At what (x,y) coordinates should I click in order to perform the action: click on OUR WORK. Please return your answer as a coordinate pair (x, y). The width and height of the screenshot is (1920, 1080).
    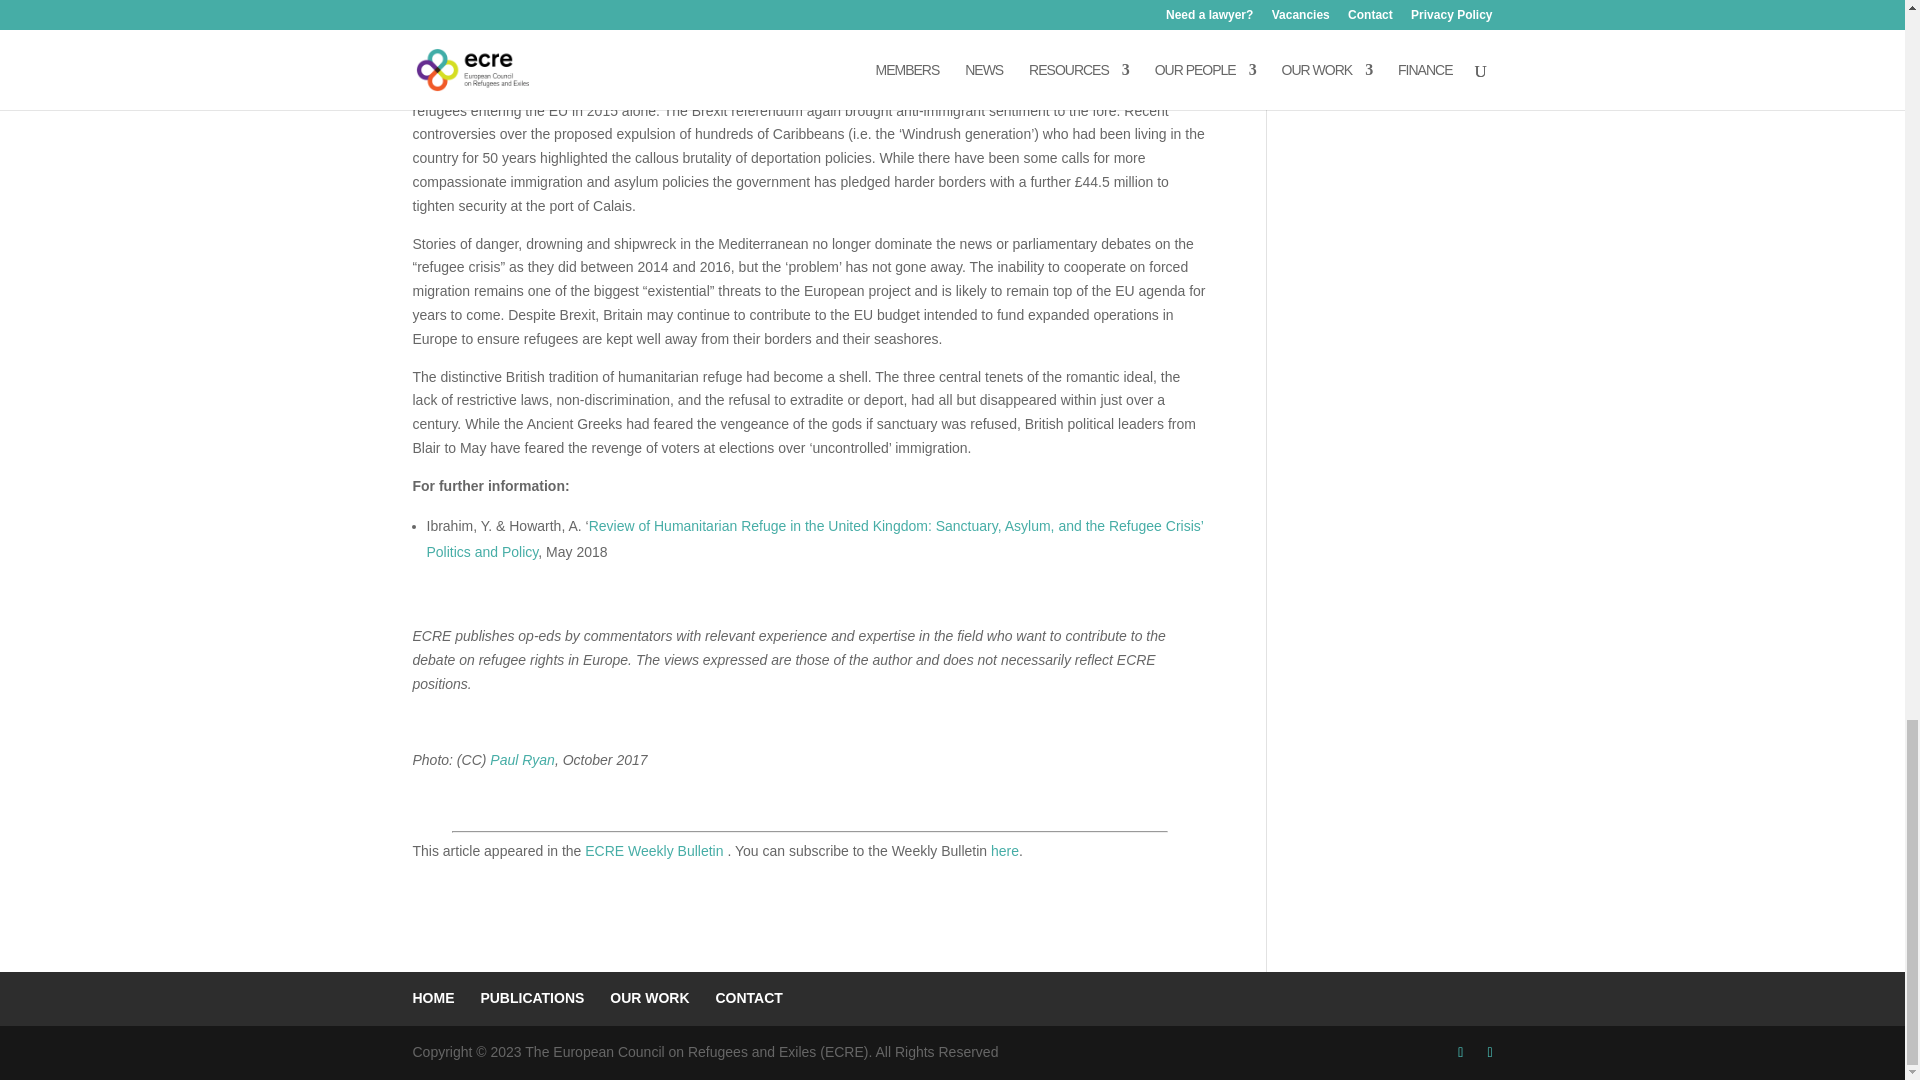
    Looking at the image, I should click on (650, 998).